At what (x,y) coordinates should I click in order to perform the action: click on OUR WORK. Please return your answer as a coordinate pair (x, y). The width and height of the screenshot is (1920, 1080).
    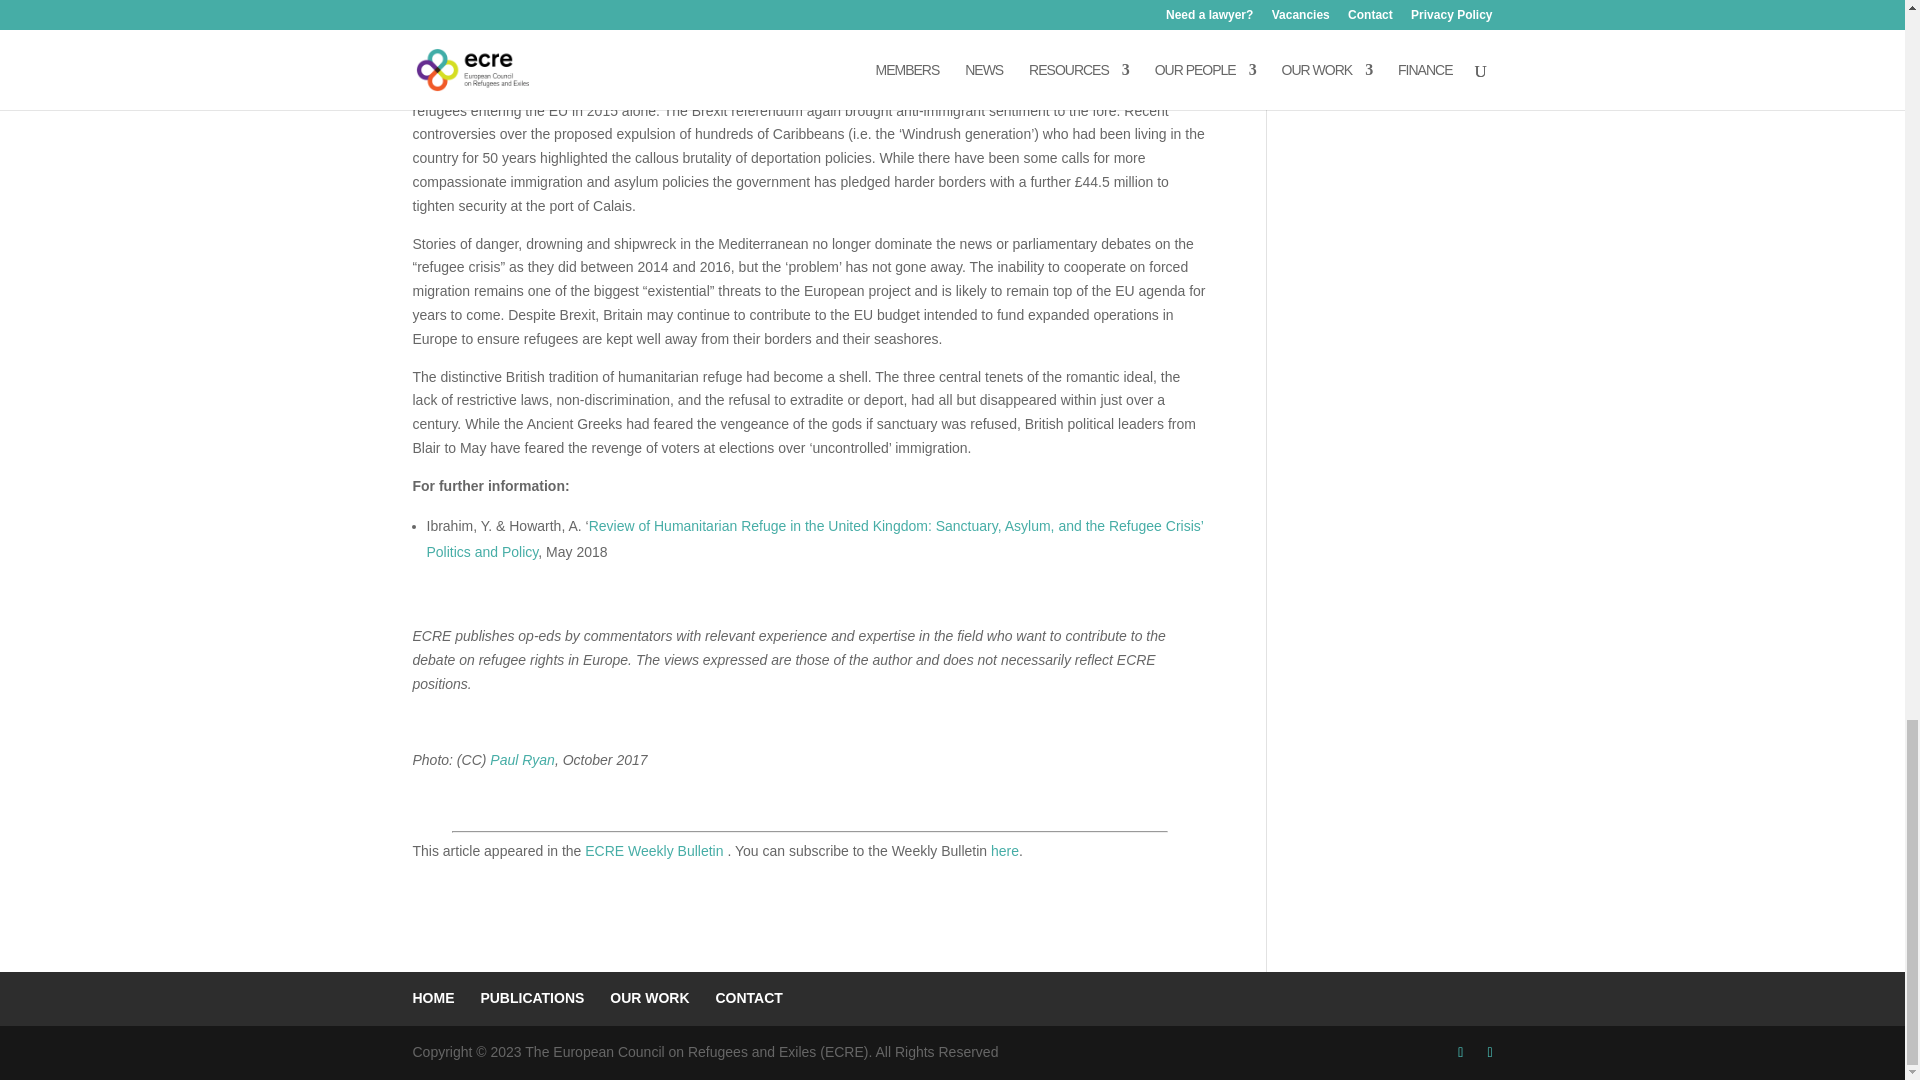
    Looking at the image, I should click on (650, 998).